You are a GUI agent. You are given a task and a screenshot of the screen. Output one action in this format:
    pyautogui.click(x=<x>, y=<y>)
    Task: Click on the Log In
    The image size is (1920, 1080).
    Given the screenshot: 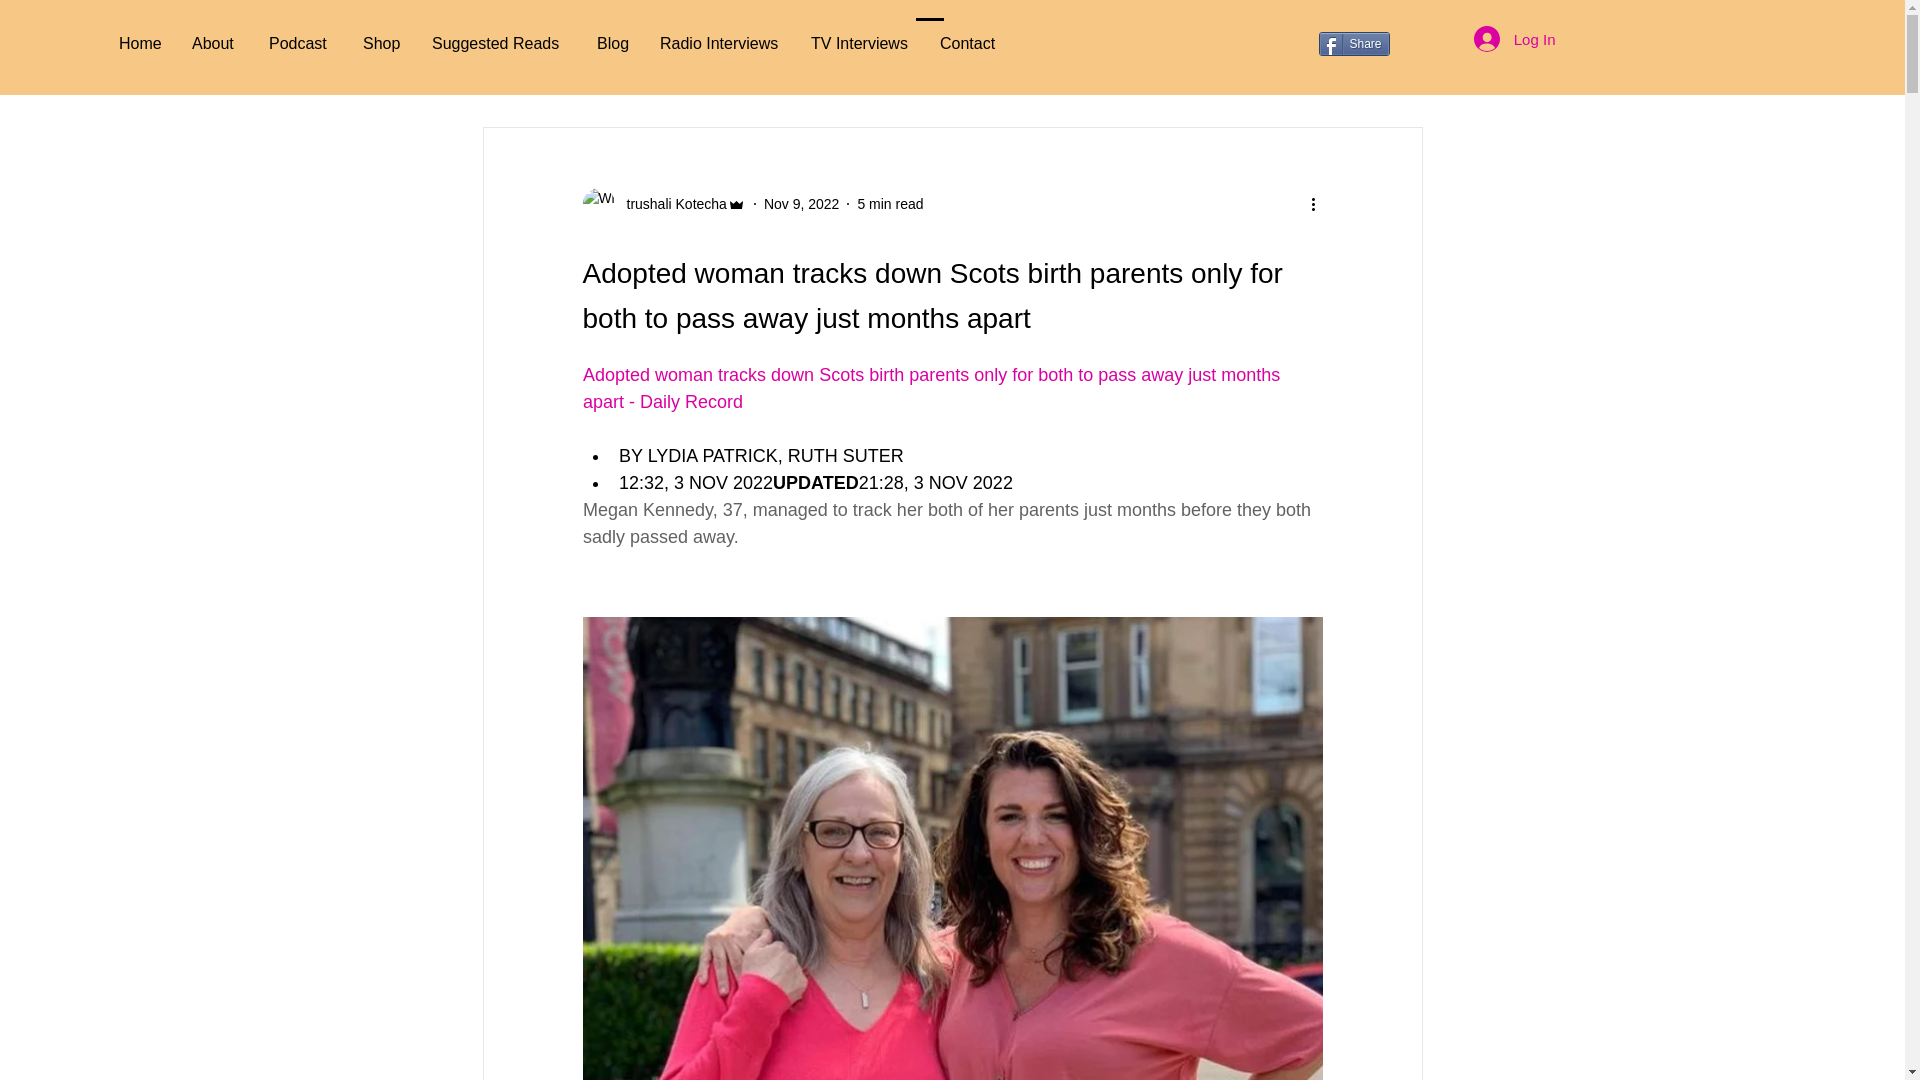 What is the action you would take?
    pyautogui.click(x=1514, y=39)
    